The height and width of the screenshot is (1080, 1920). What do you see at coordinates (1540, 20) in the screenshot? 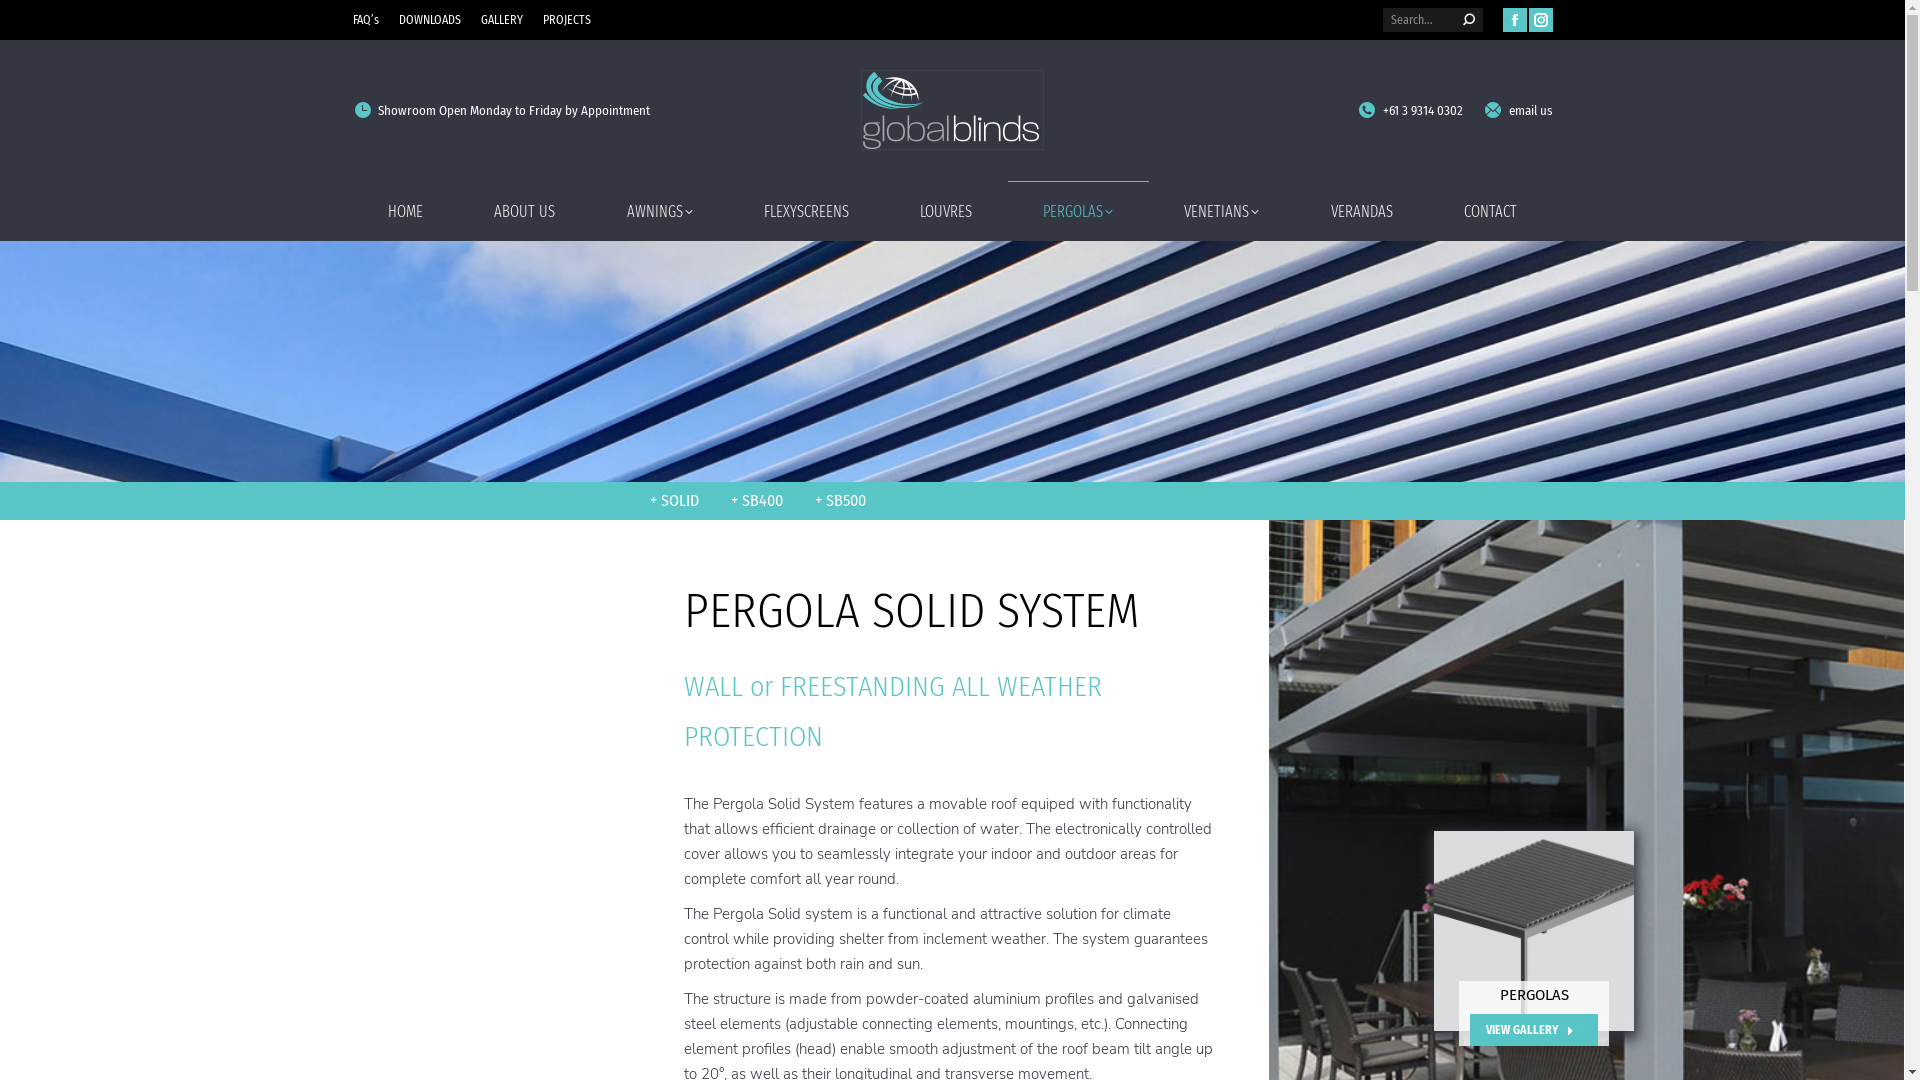
I see `Instagram page opens in new window` at bounding box center [1540, 20].